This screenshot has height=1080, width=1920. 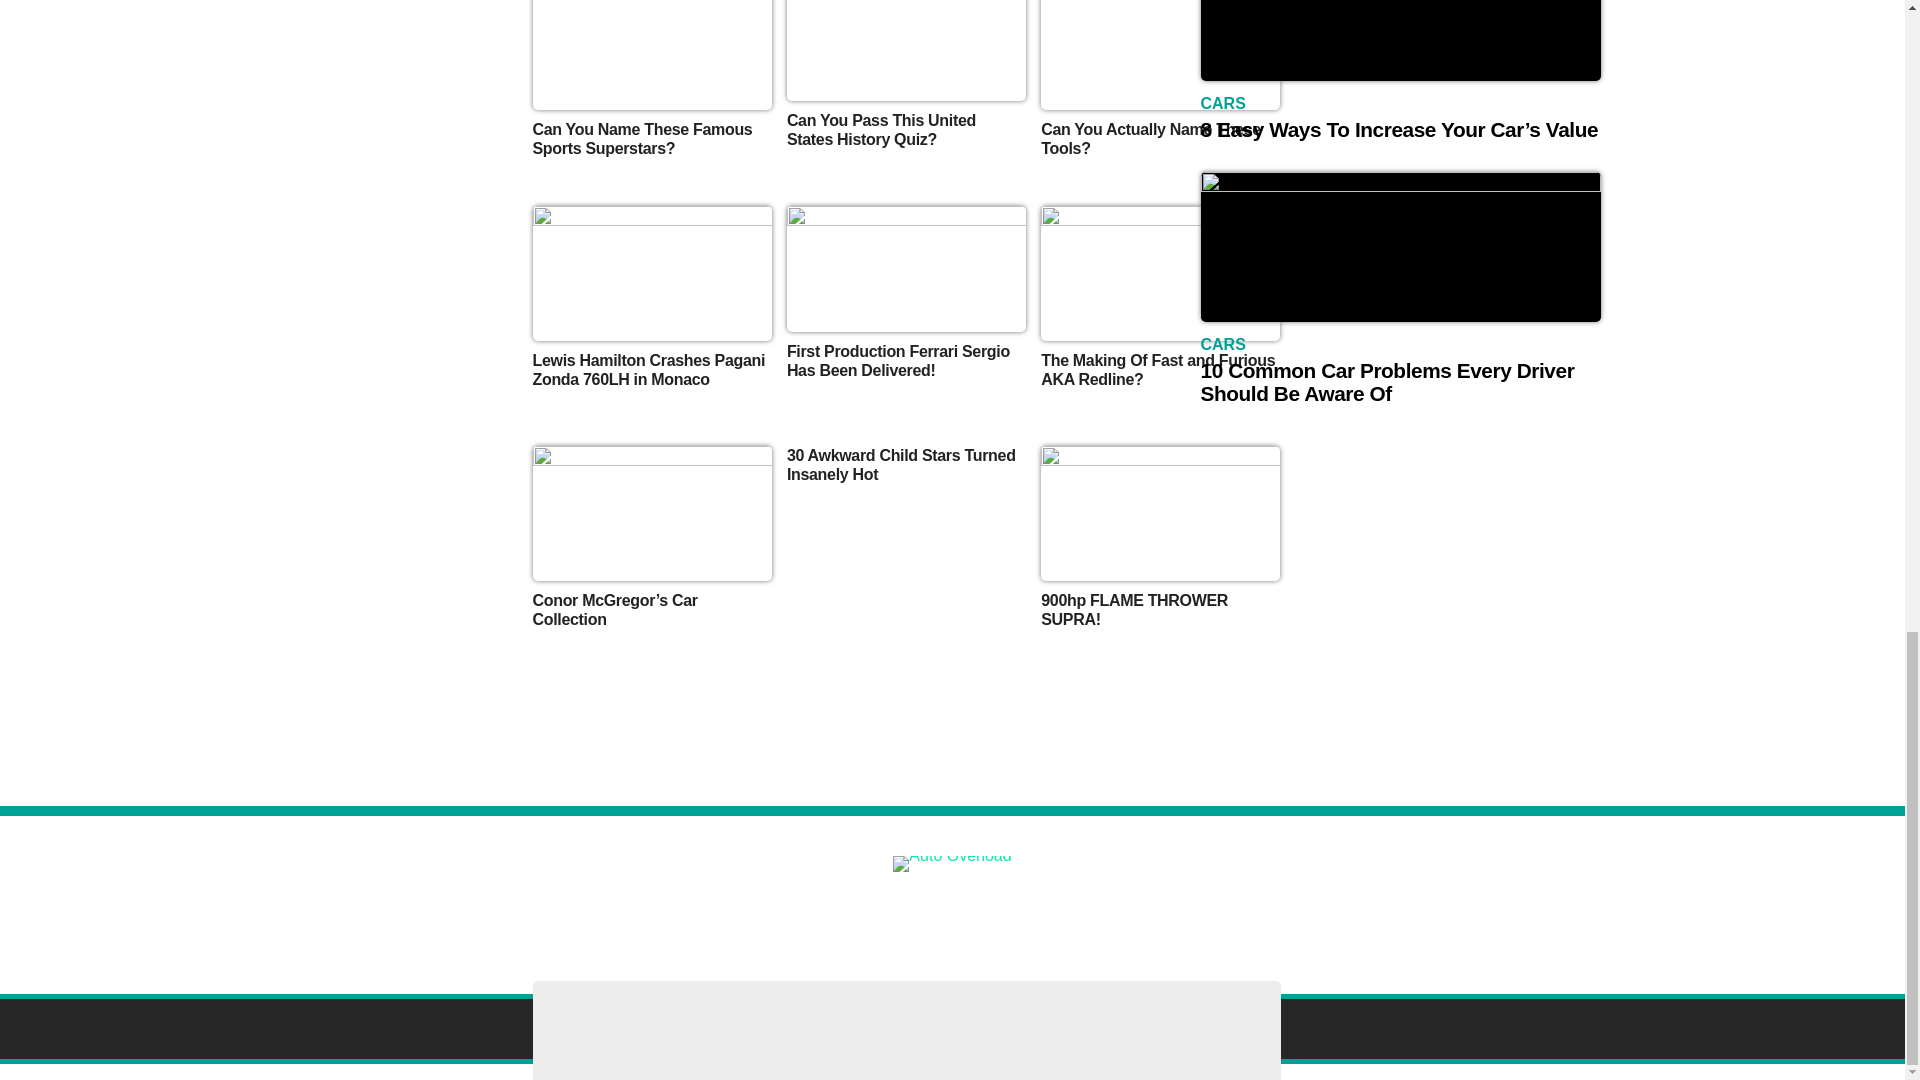 I want to click on DO NOT SELL MY PERSONAL INFORMATION, so click(x=971, y=910).